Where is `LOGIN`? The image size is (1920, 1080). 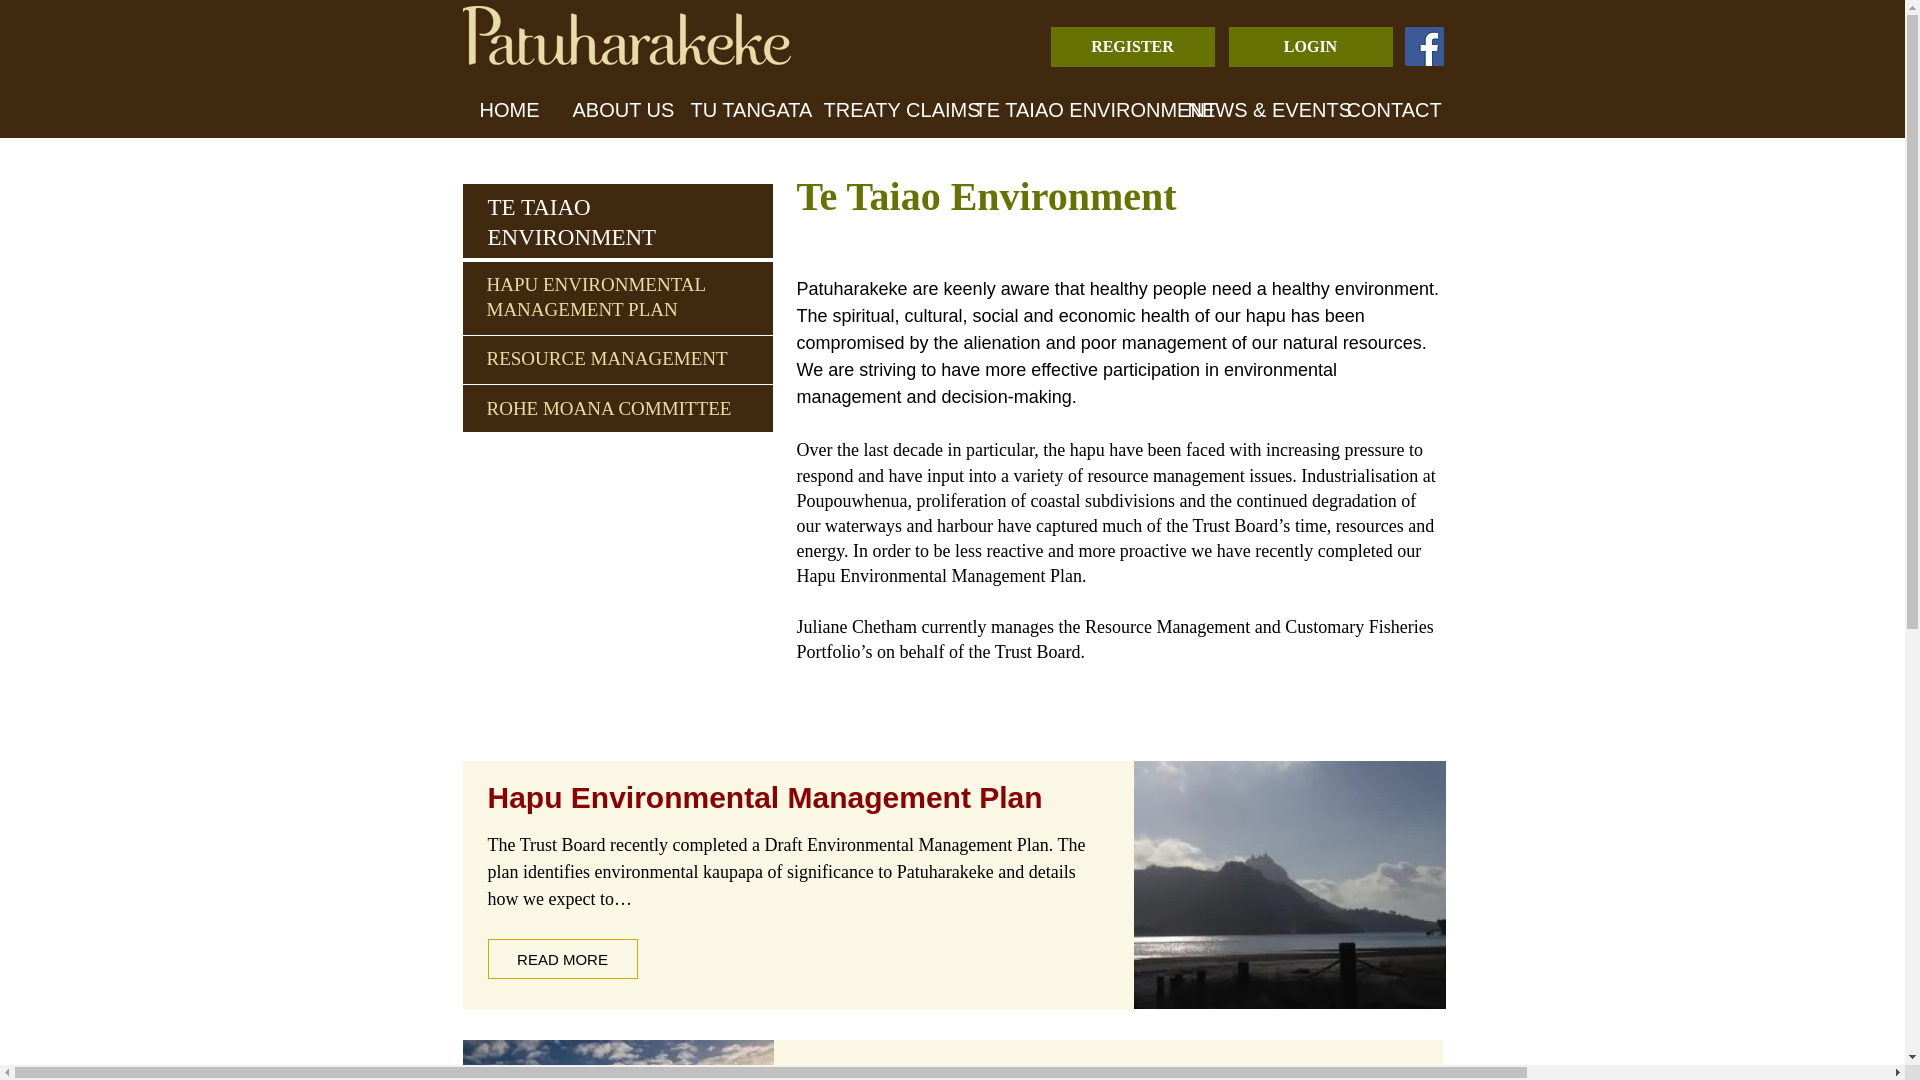
LOGIN is located at coordinates (1310, 46).